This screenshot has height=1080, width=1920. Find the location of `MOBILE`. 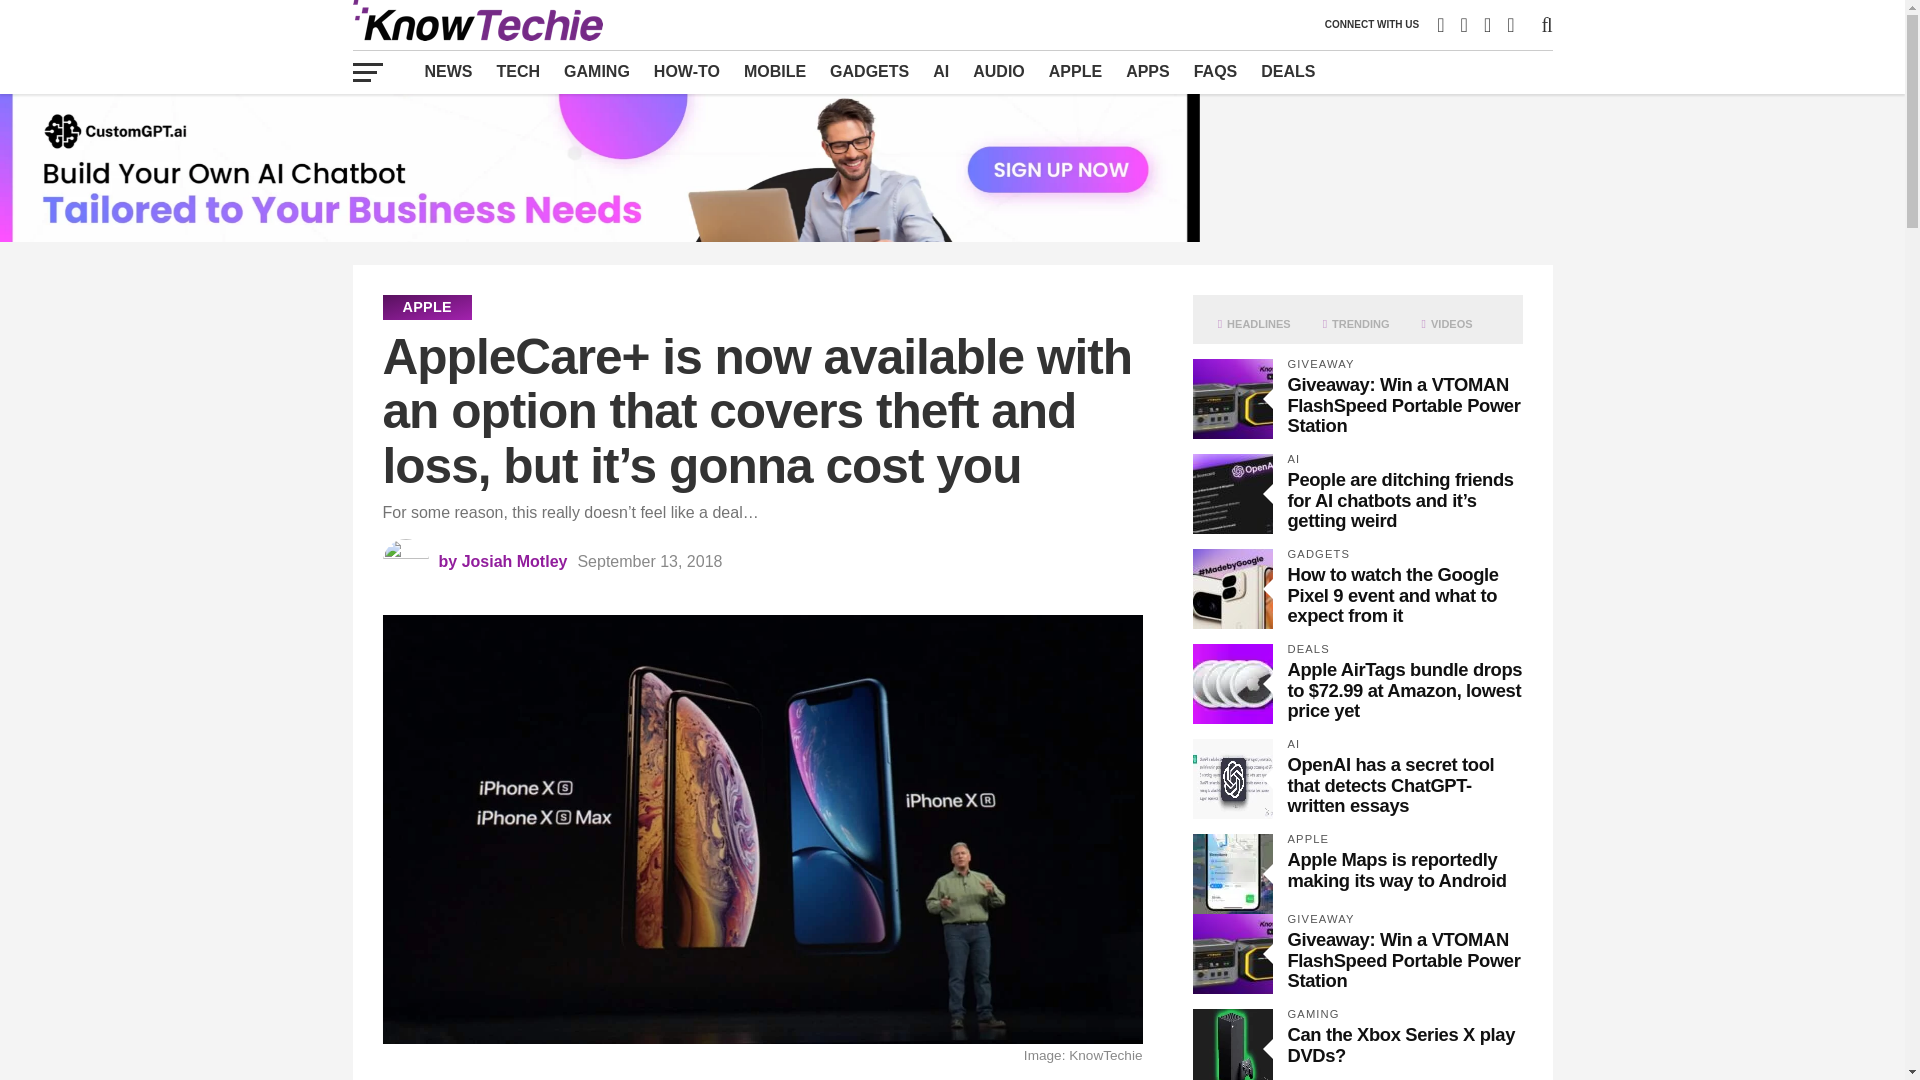

MOBILE is located at coordinates (774, 71).